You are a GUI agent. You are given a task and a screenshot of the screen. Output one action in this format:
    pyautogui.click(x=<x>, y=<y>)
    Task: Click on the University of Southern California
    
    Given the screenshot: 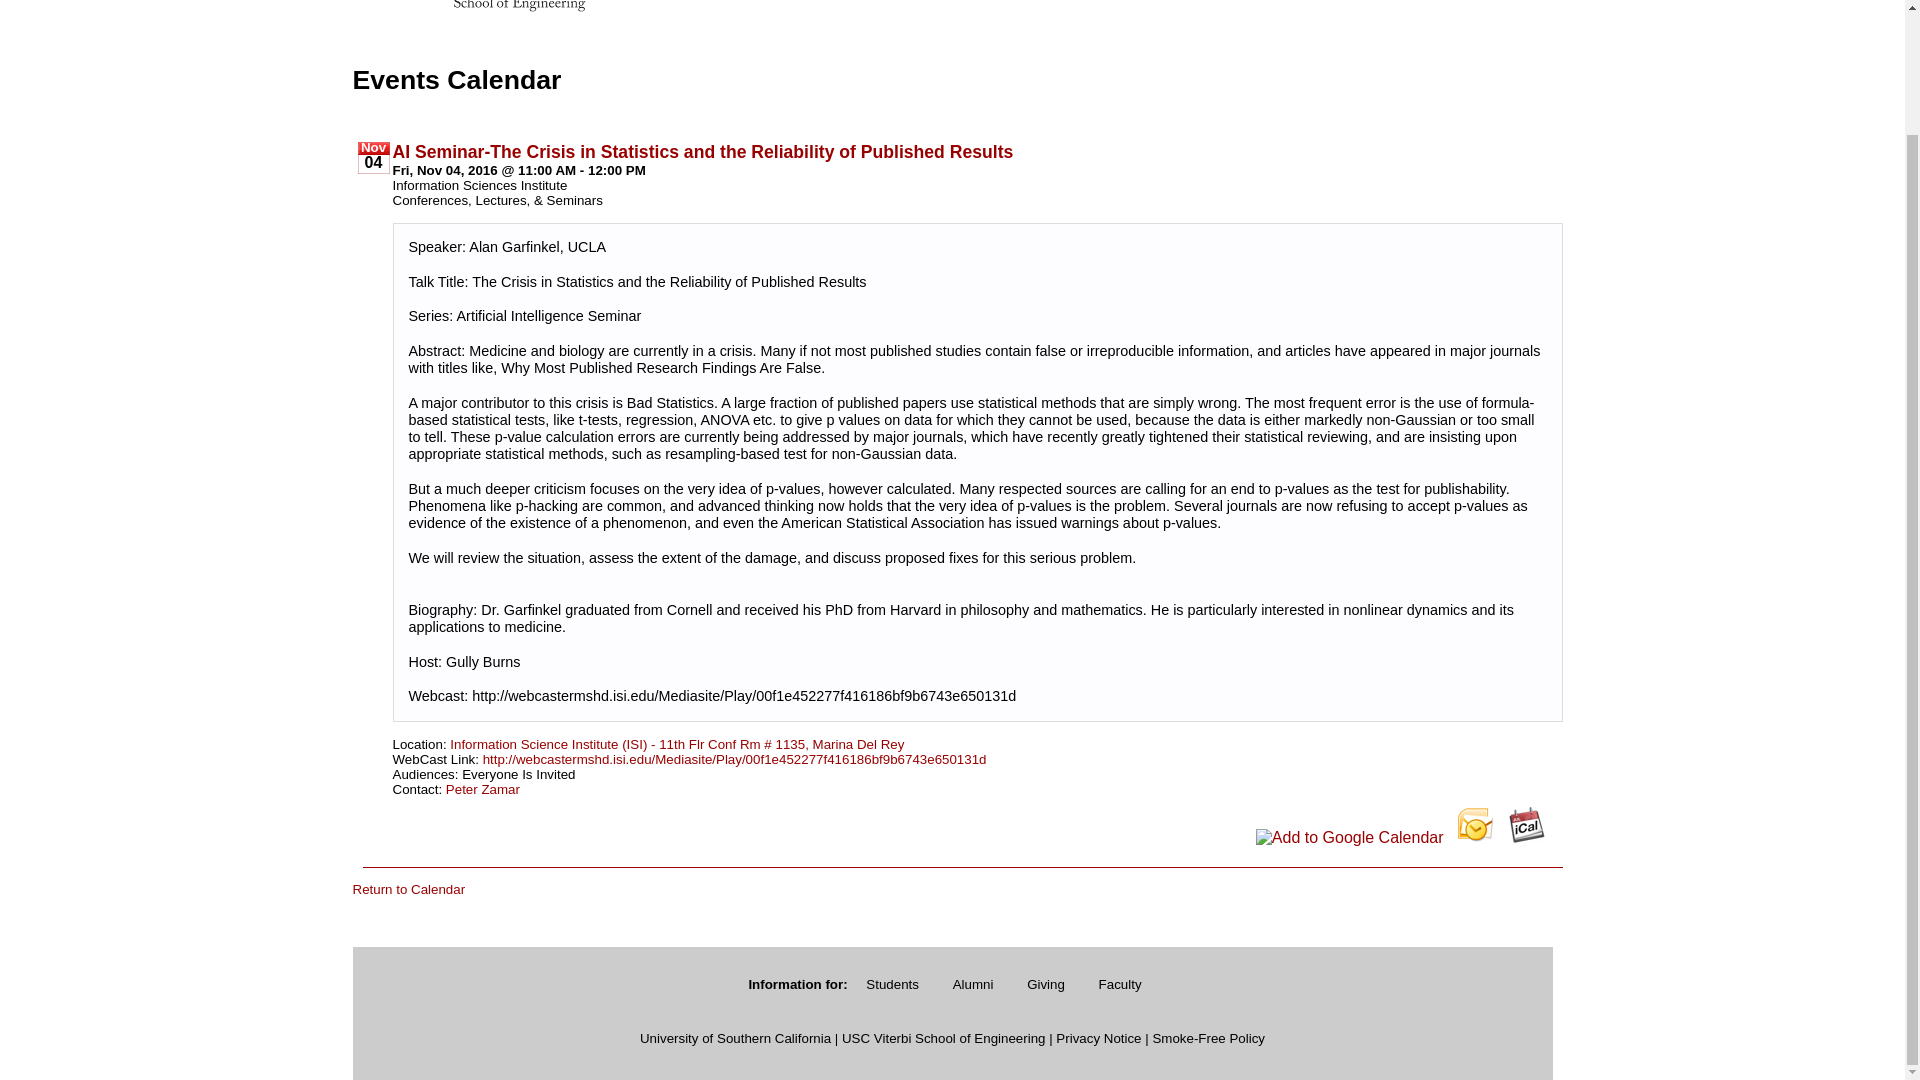 What is the action you would take?
    pyautogui.click(x=735, y=1038)
    